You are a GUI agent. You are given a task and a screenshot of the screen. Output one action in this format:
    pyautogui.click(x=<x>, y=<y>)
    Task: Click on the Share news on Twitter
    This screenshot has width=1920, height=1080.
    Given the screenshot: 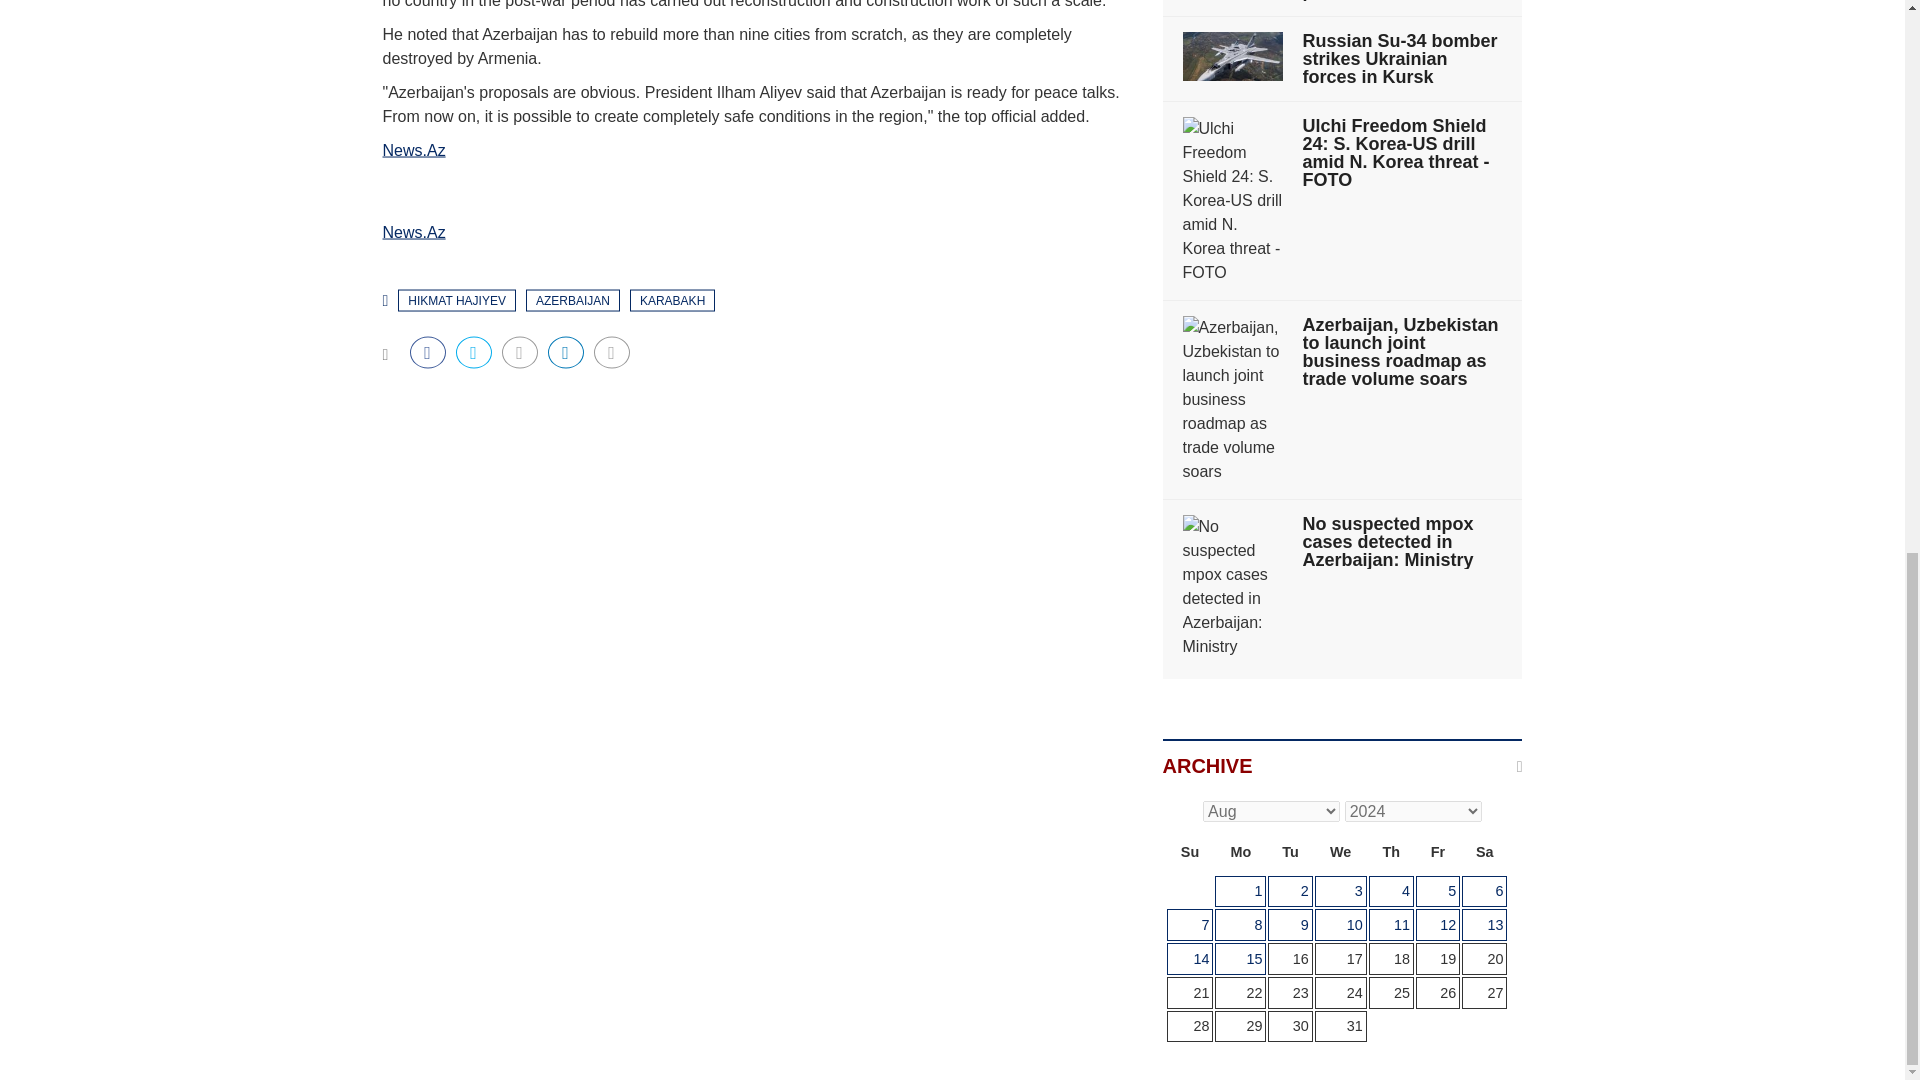 What is the action you would take?
    pyautogui.click(x=474, y=352)
    